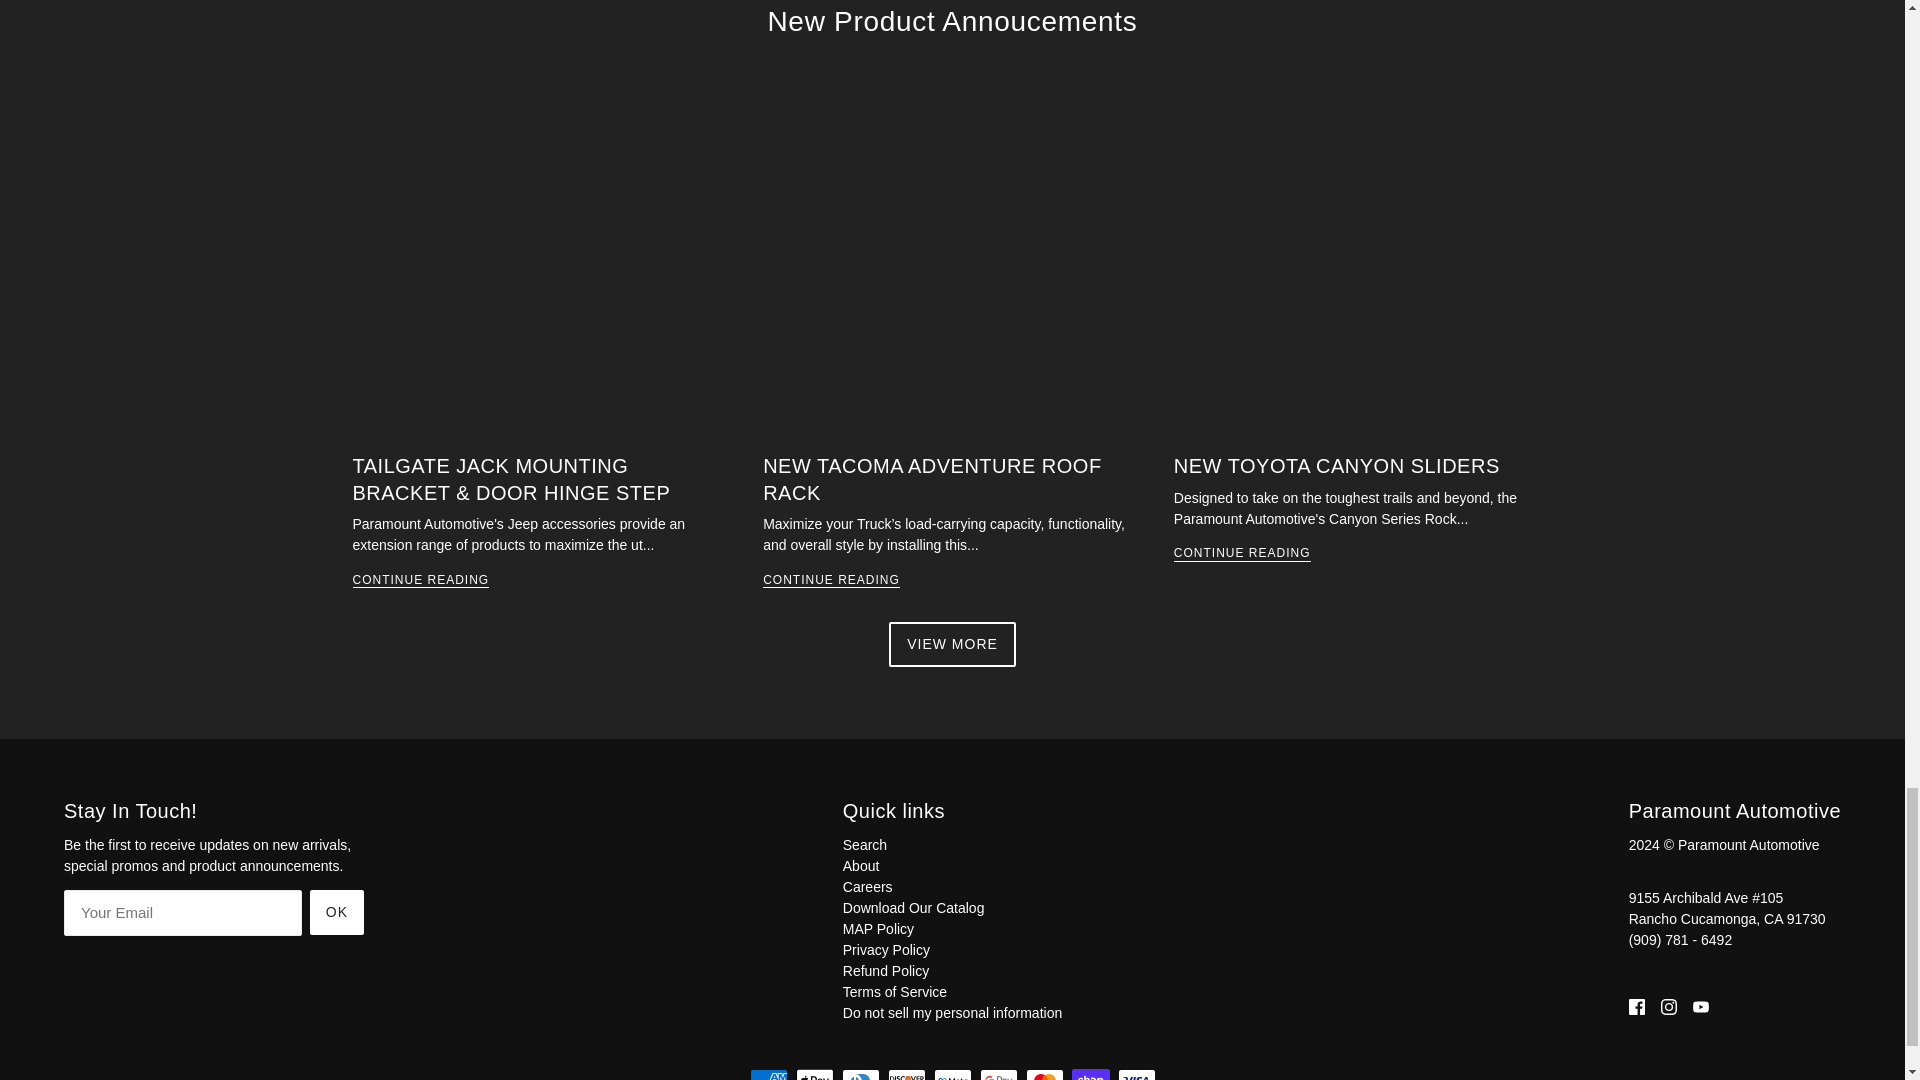 The height and width of the screenshot is (1080, 1920). What do you see at coordinates (894, 992) in the screenshot?
I see `Terms of Service` at bounding box center [894, 992].